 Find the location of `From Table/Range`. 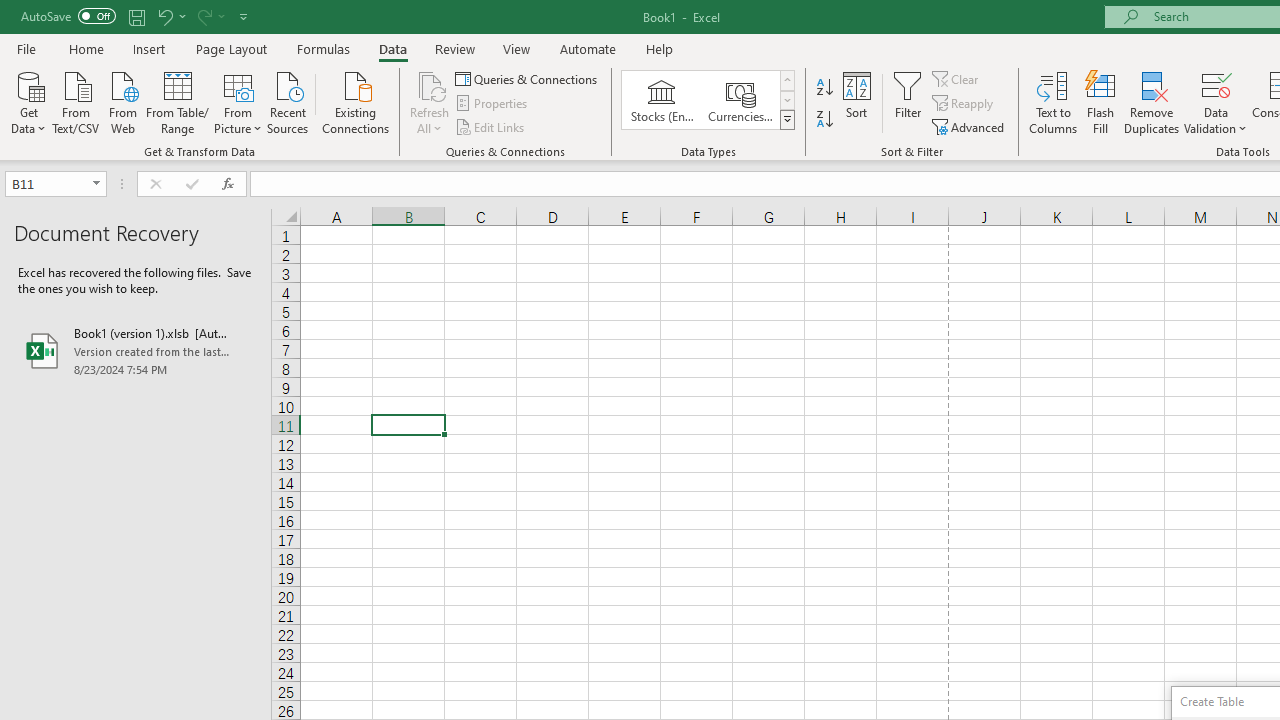

From Table/Range is located at coordinates (178, 101).